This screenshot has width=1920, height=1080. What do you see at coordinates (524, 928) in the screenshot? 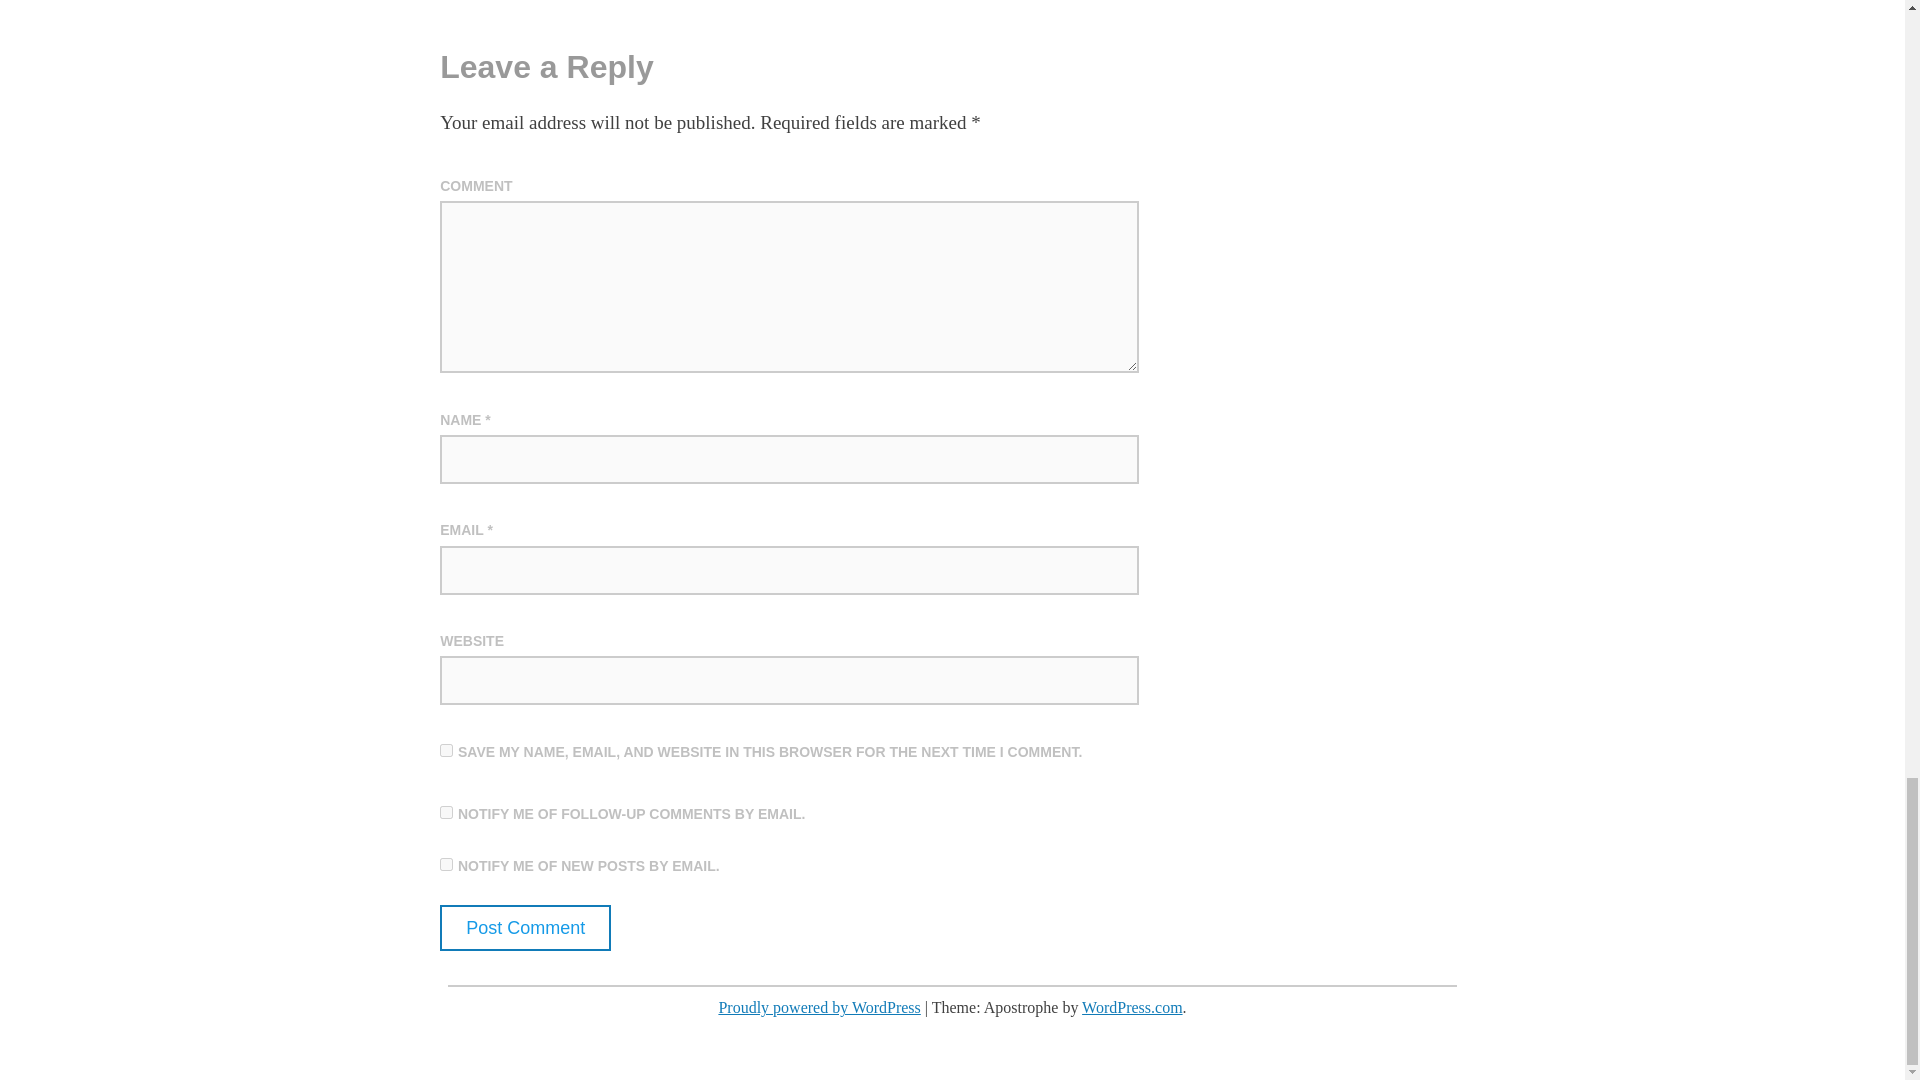
I see `Post Comment` at bounding box center [524, 928].